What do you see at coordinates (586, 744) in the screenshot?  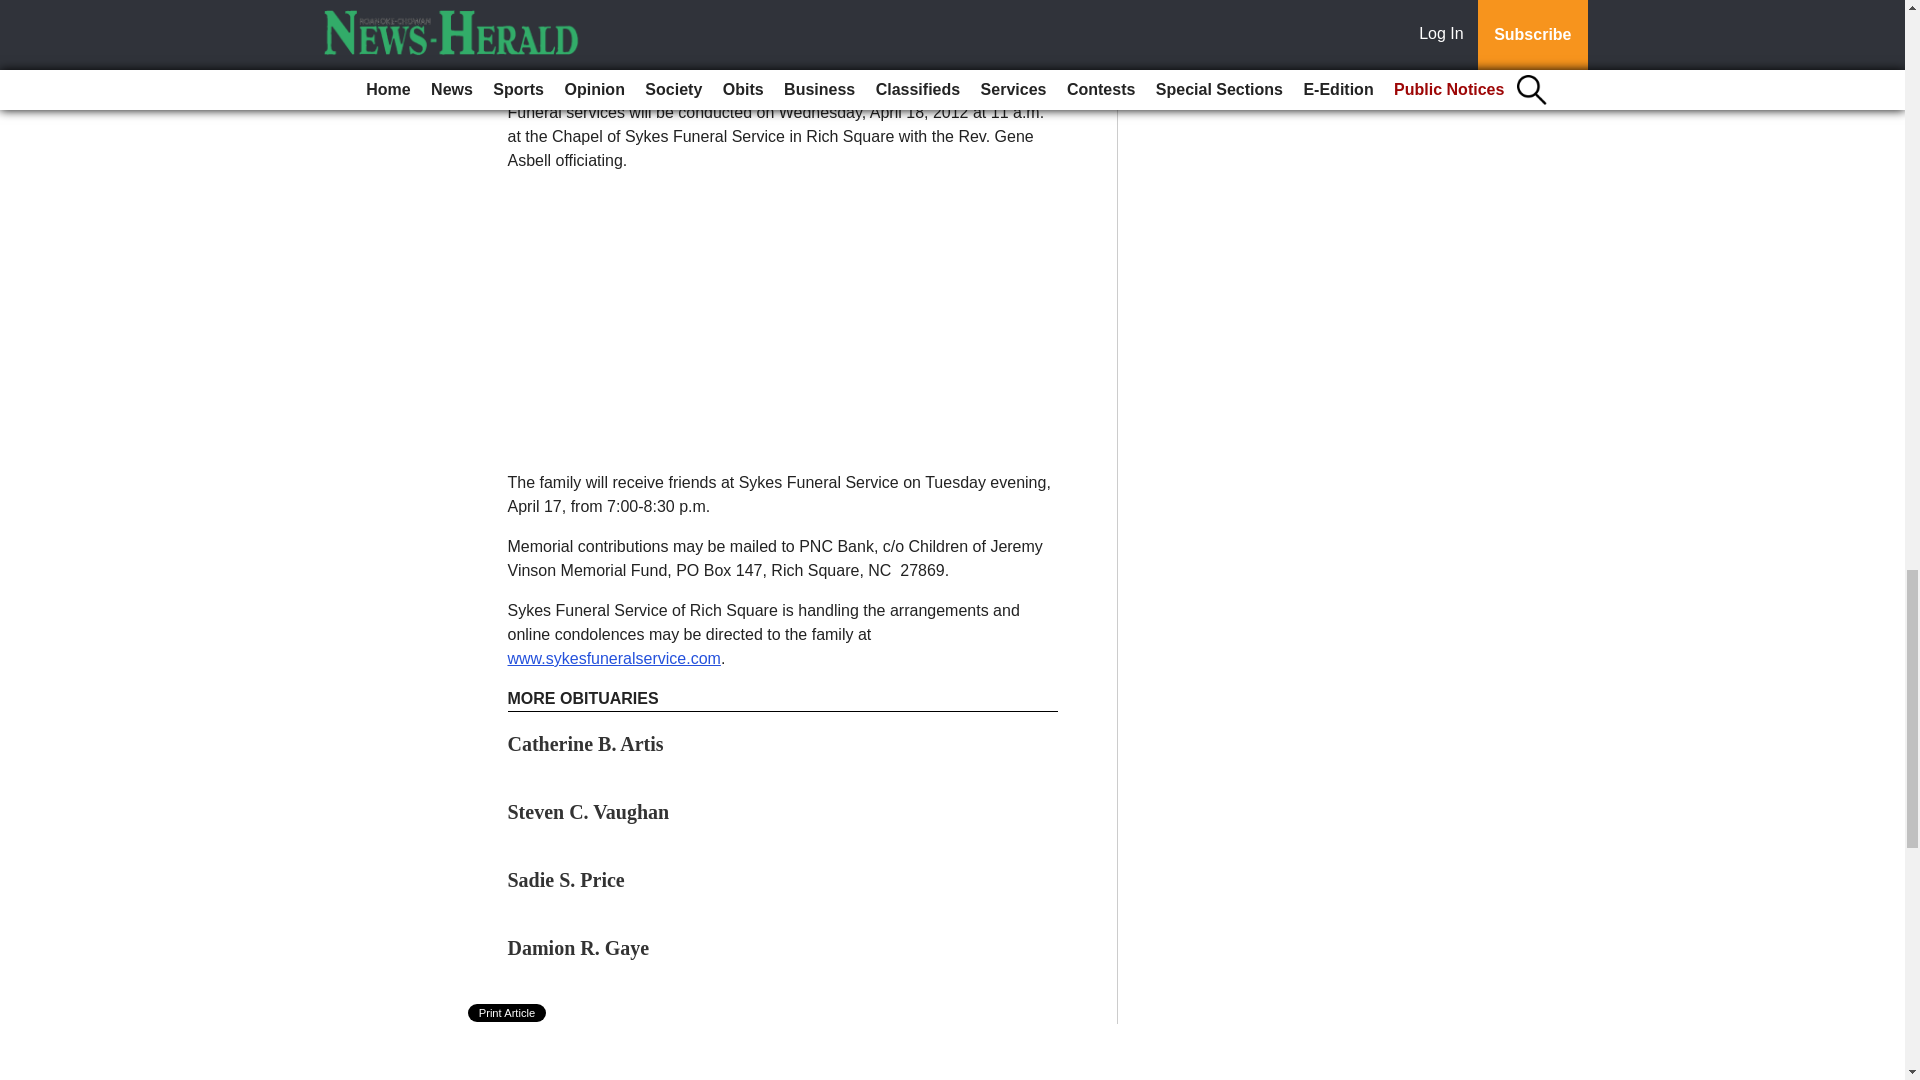 I see `Catherine B. Artis` at bounding box center [586, 744].